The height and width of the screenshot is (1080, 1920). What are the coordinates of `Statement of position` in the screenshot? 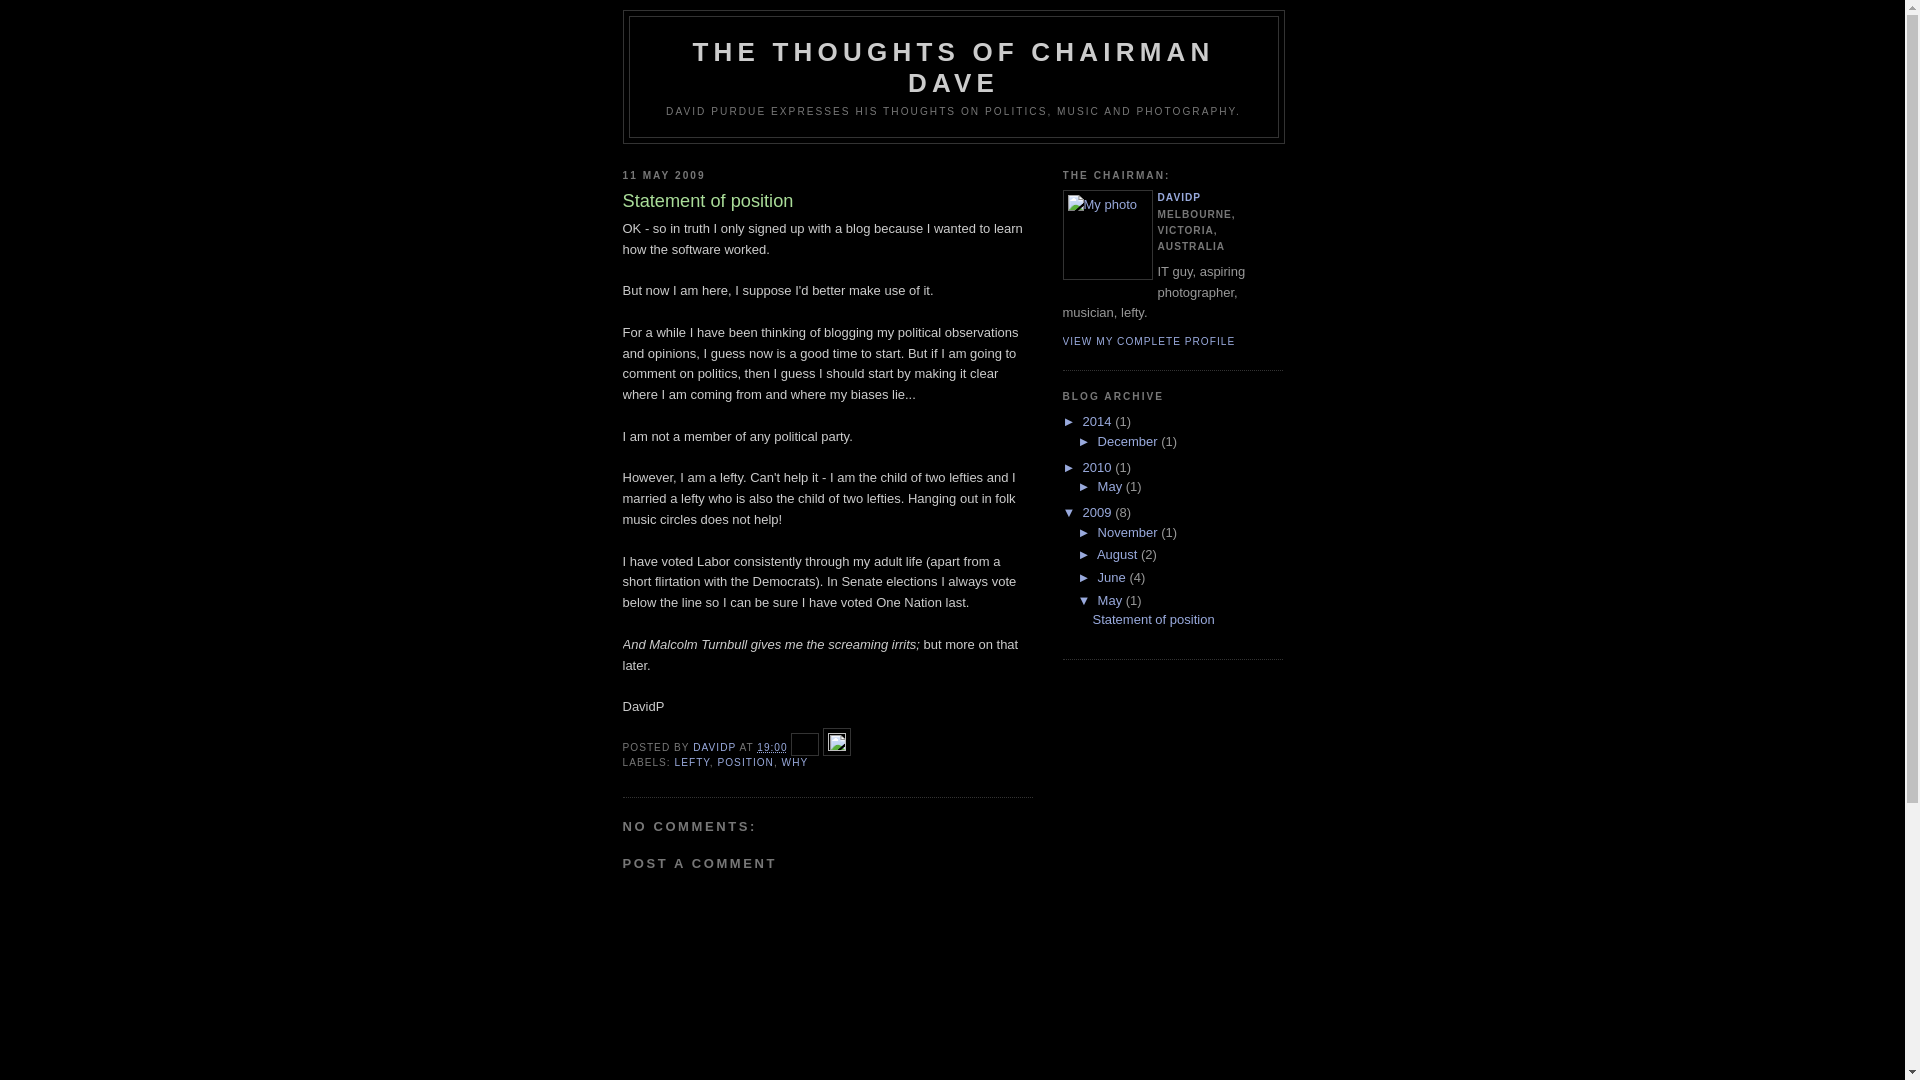 It's located at (1153, 620).